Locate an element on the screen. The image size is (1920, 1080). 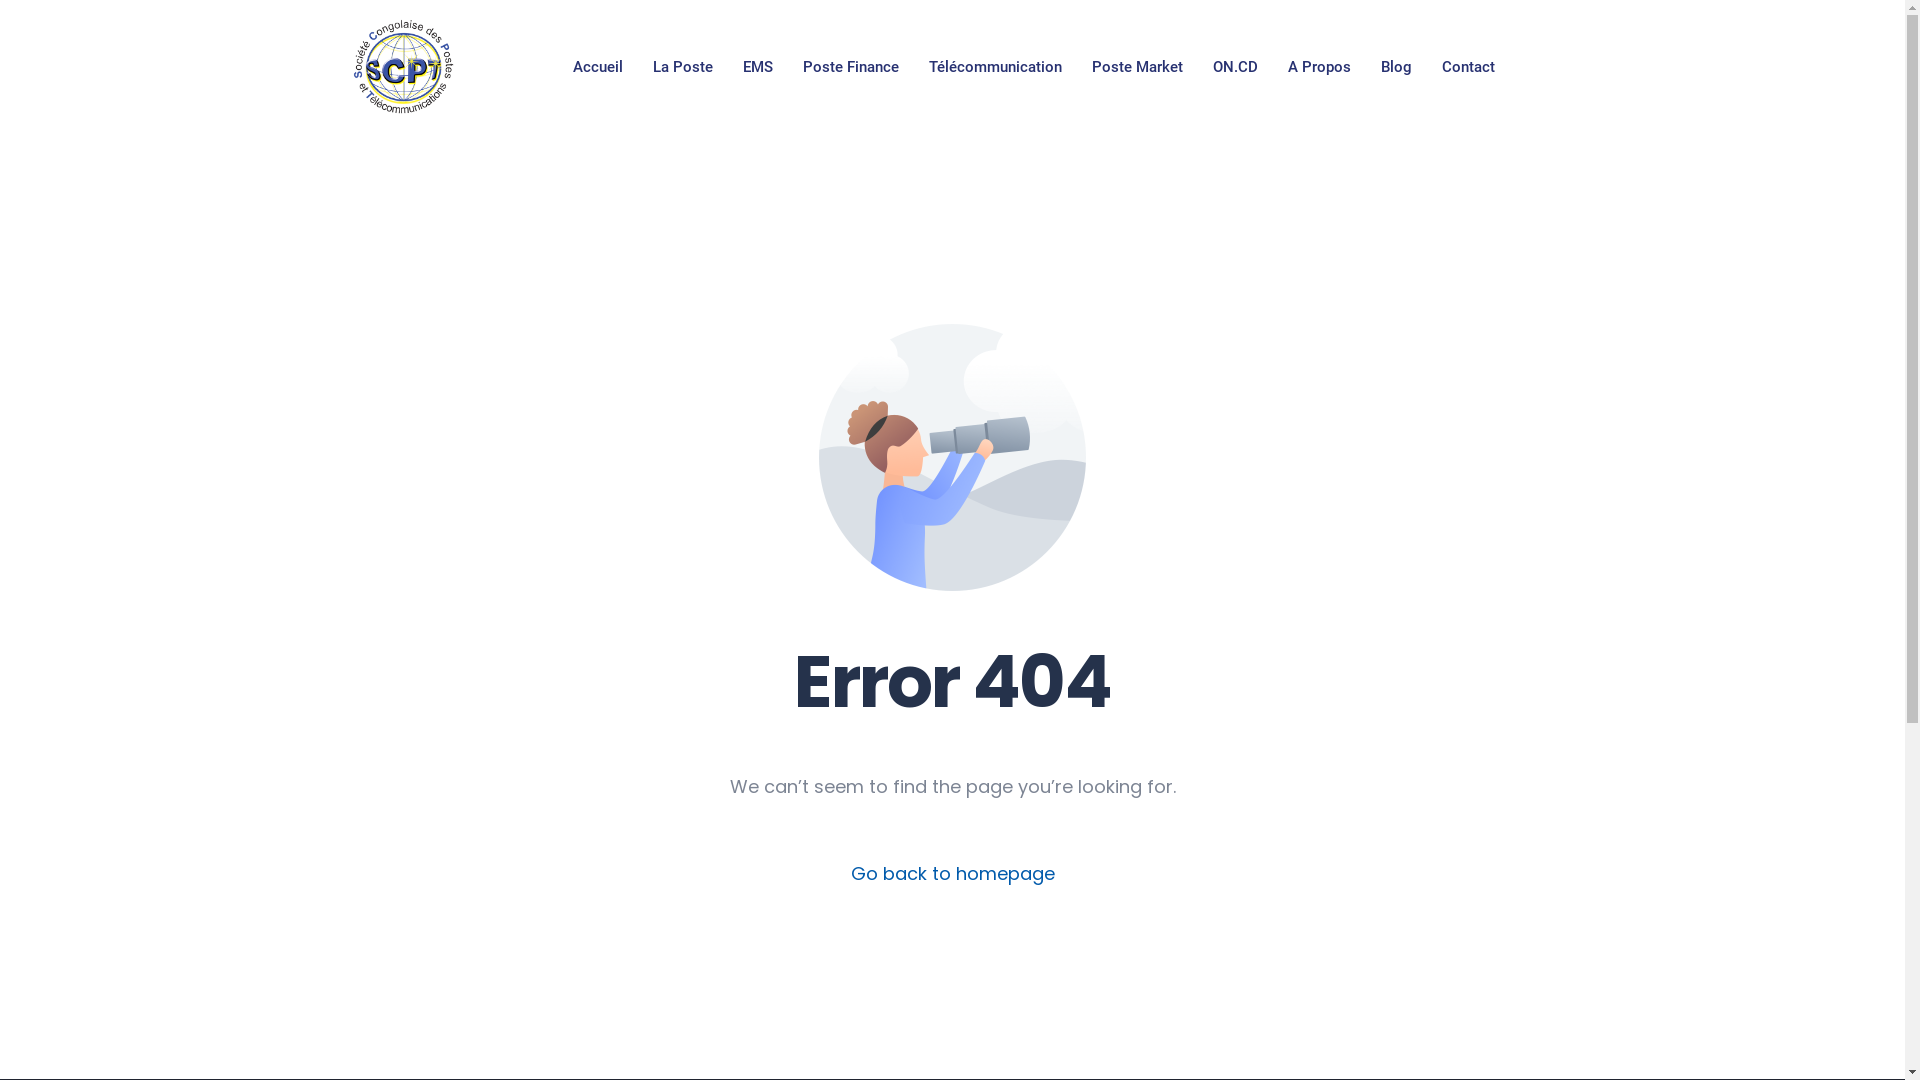
EMS is located at coordinates (758, 67).